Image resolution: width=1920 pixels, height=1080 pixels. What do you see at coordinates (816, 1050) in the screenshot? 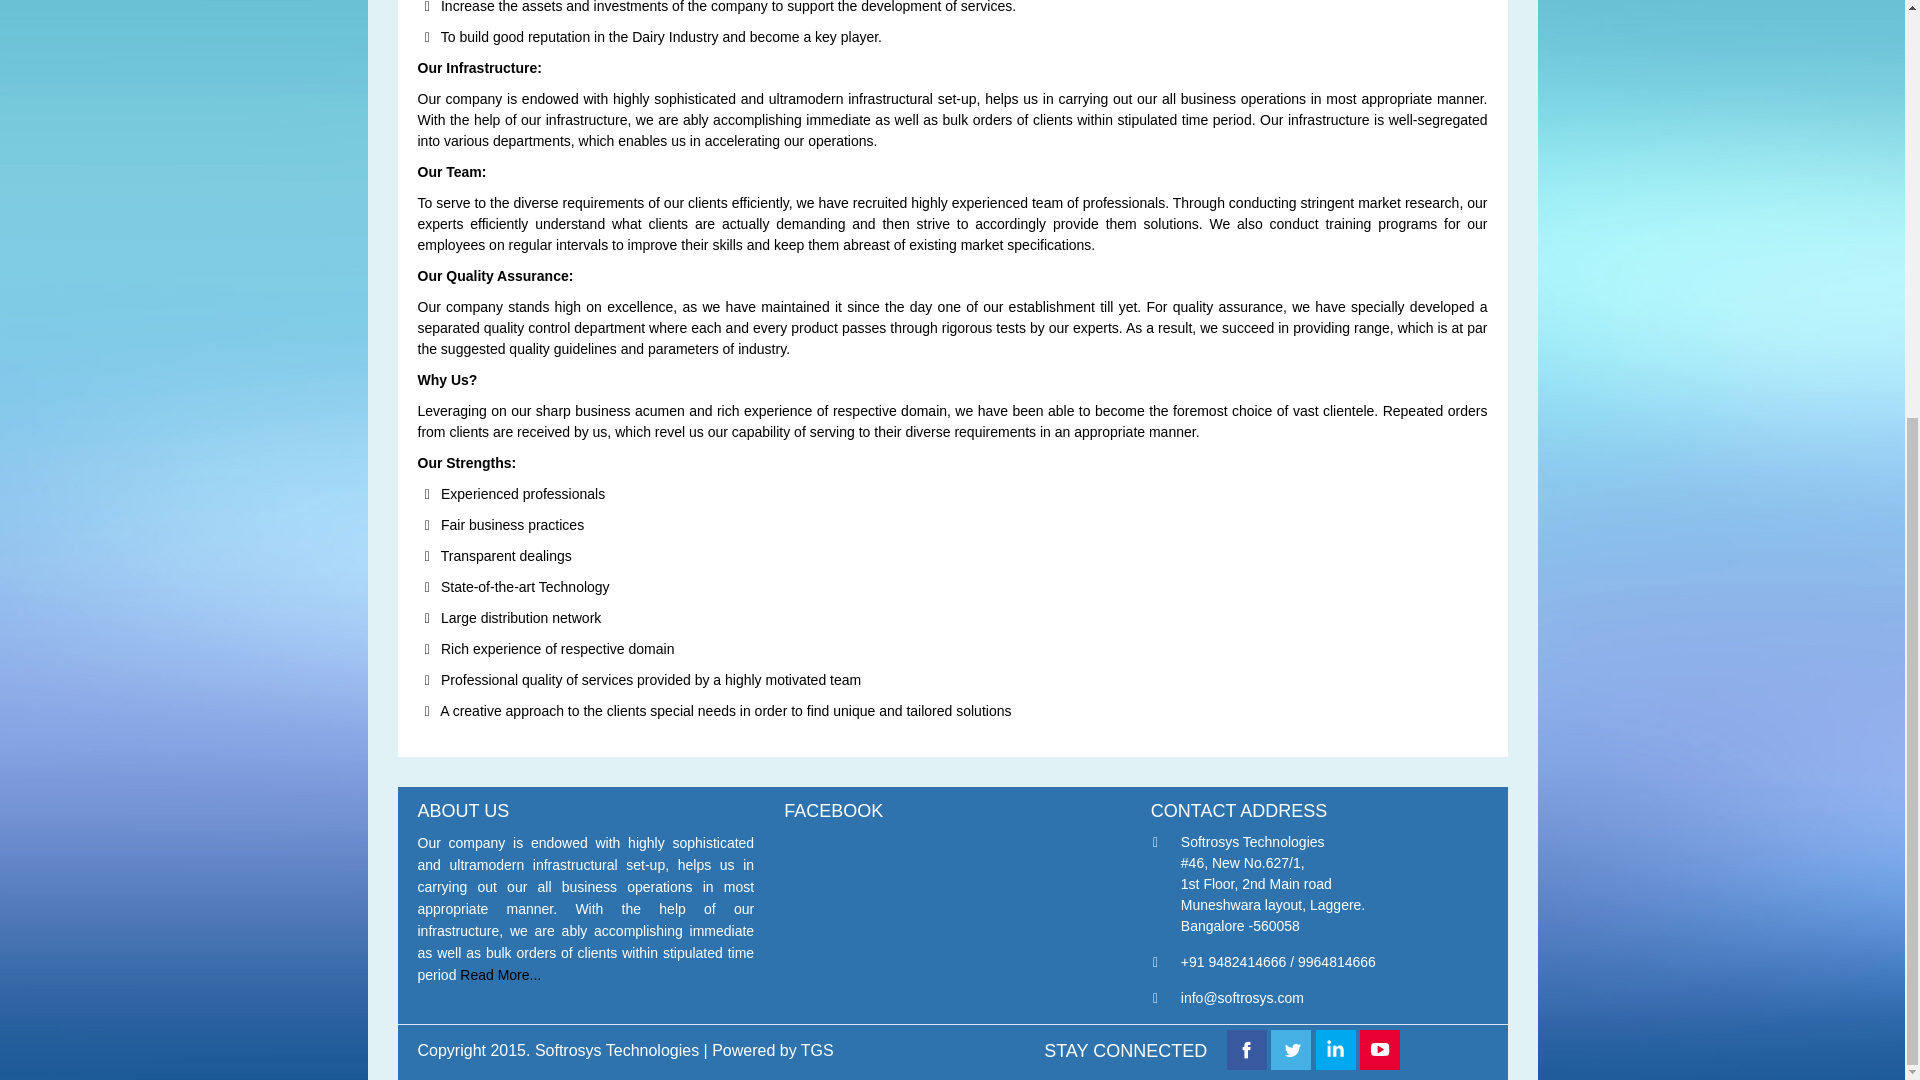
I see `TGS` at bounding box center [816, 1050].